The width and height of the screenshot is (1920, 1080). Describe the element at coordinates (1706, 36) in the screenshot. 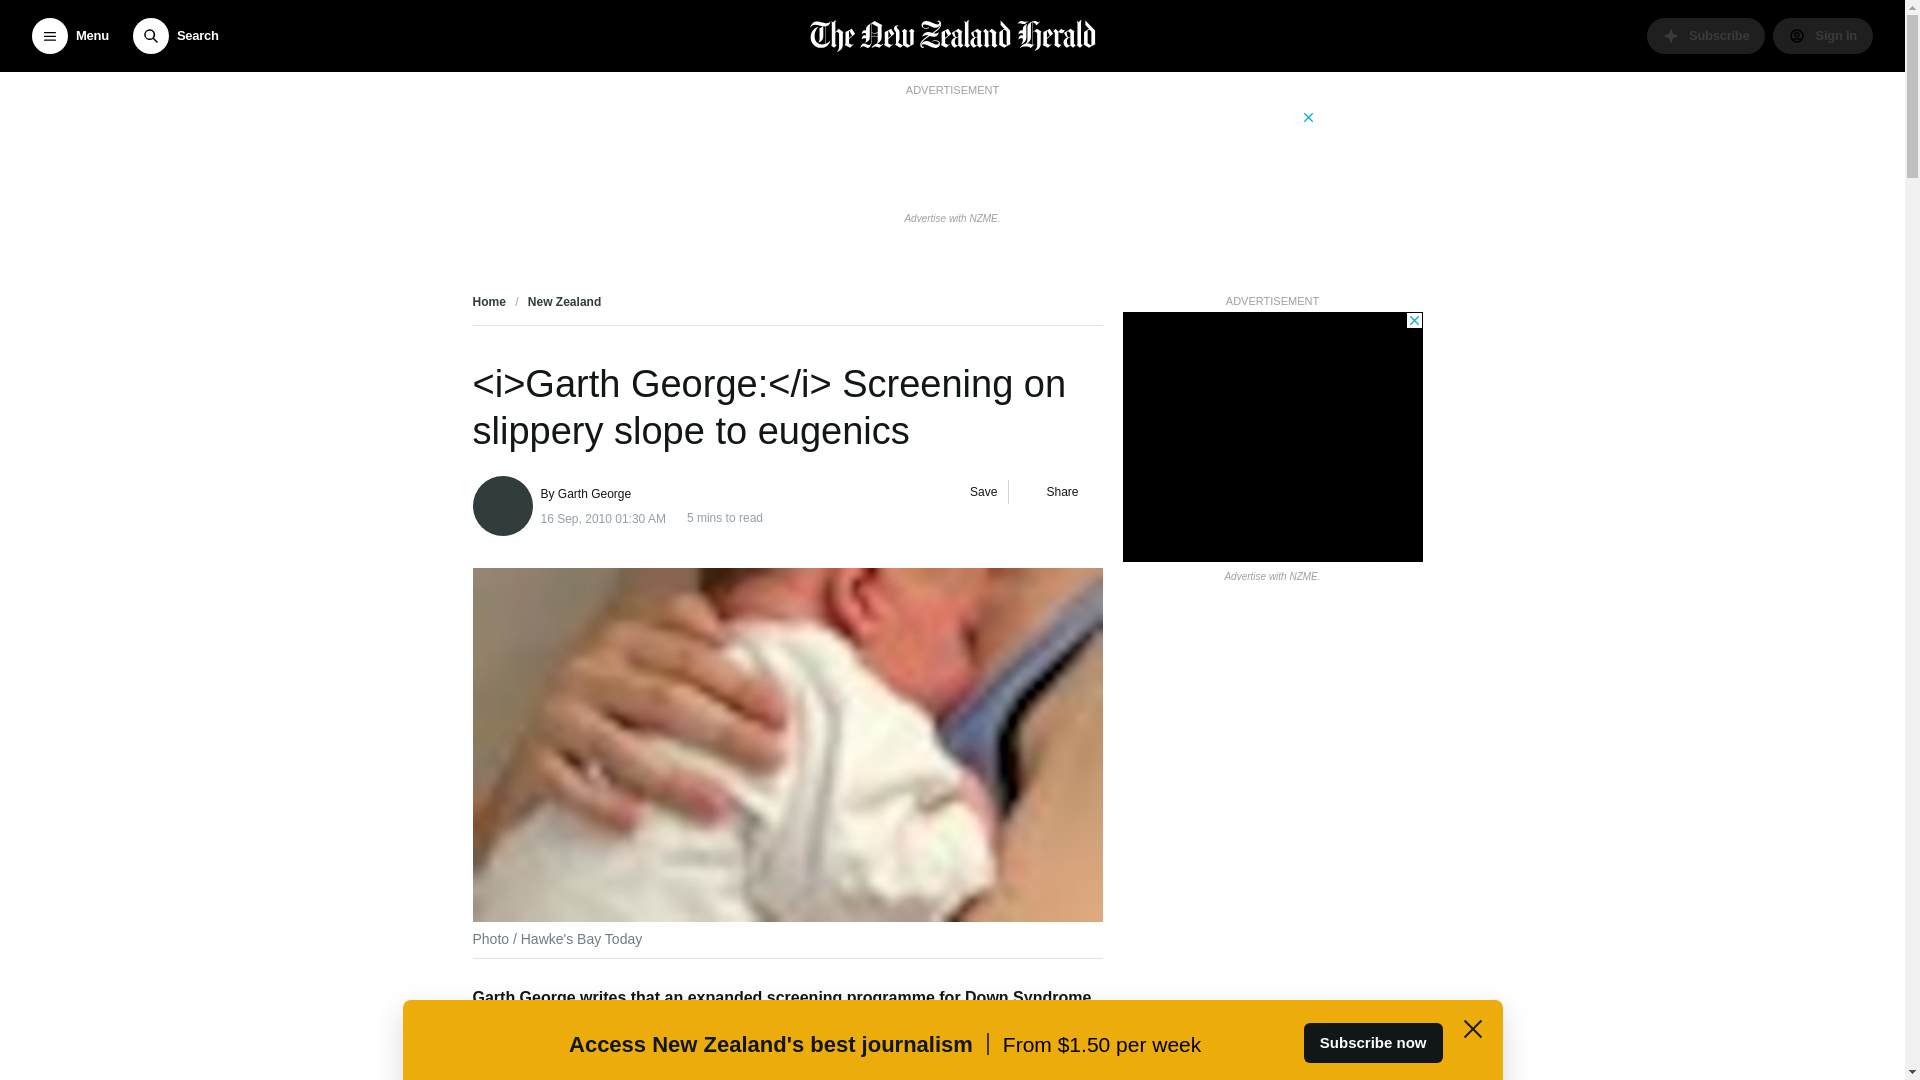

I see `Subscribe` at that location.